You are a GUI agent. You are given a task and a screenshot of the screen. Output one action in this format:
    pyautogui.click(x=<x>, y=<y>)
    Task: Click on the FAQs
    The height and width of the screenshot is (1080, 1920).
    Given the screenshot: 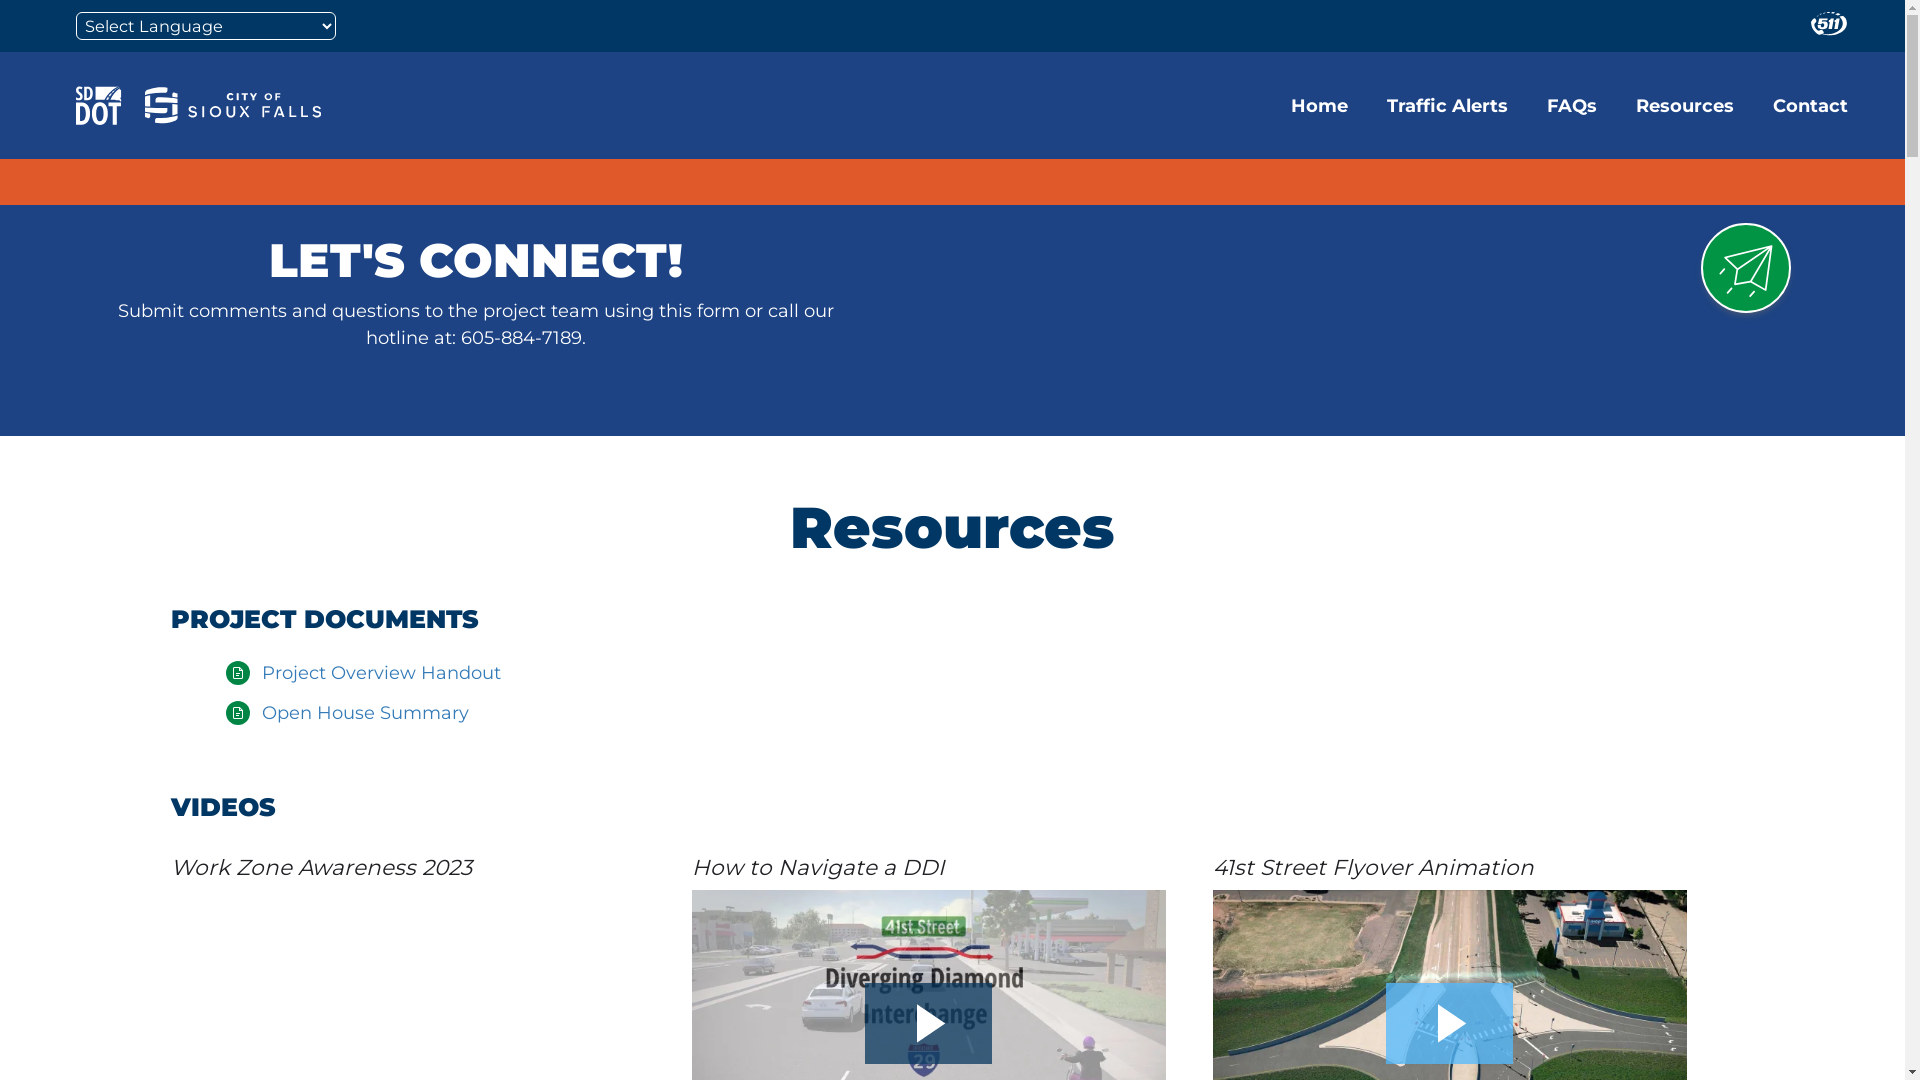 What is the action you would take?
    pyautogui.click(x=1572, y=106)
    